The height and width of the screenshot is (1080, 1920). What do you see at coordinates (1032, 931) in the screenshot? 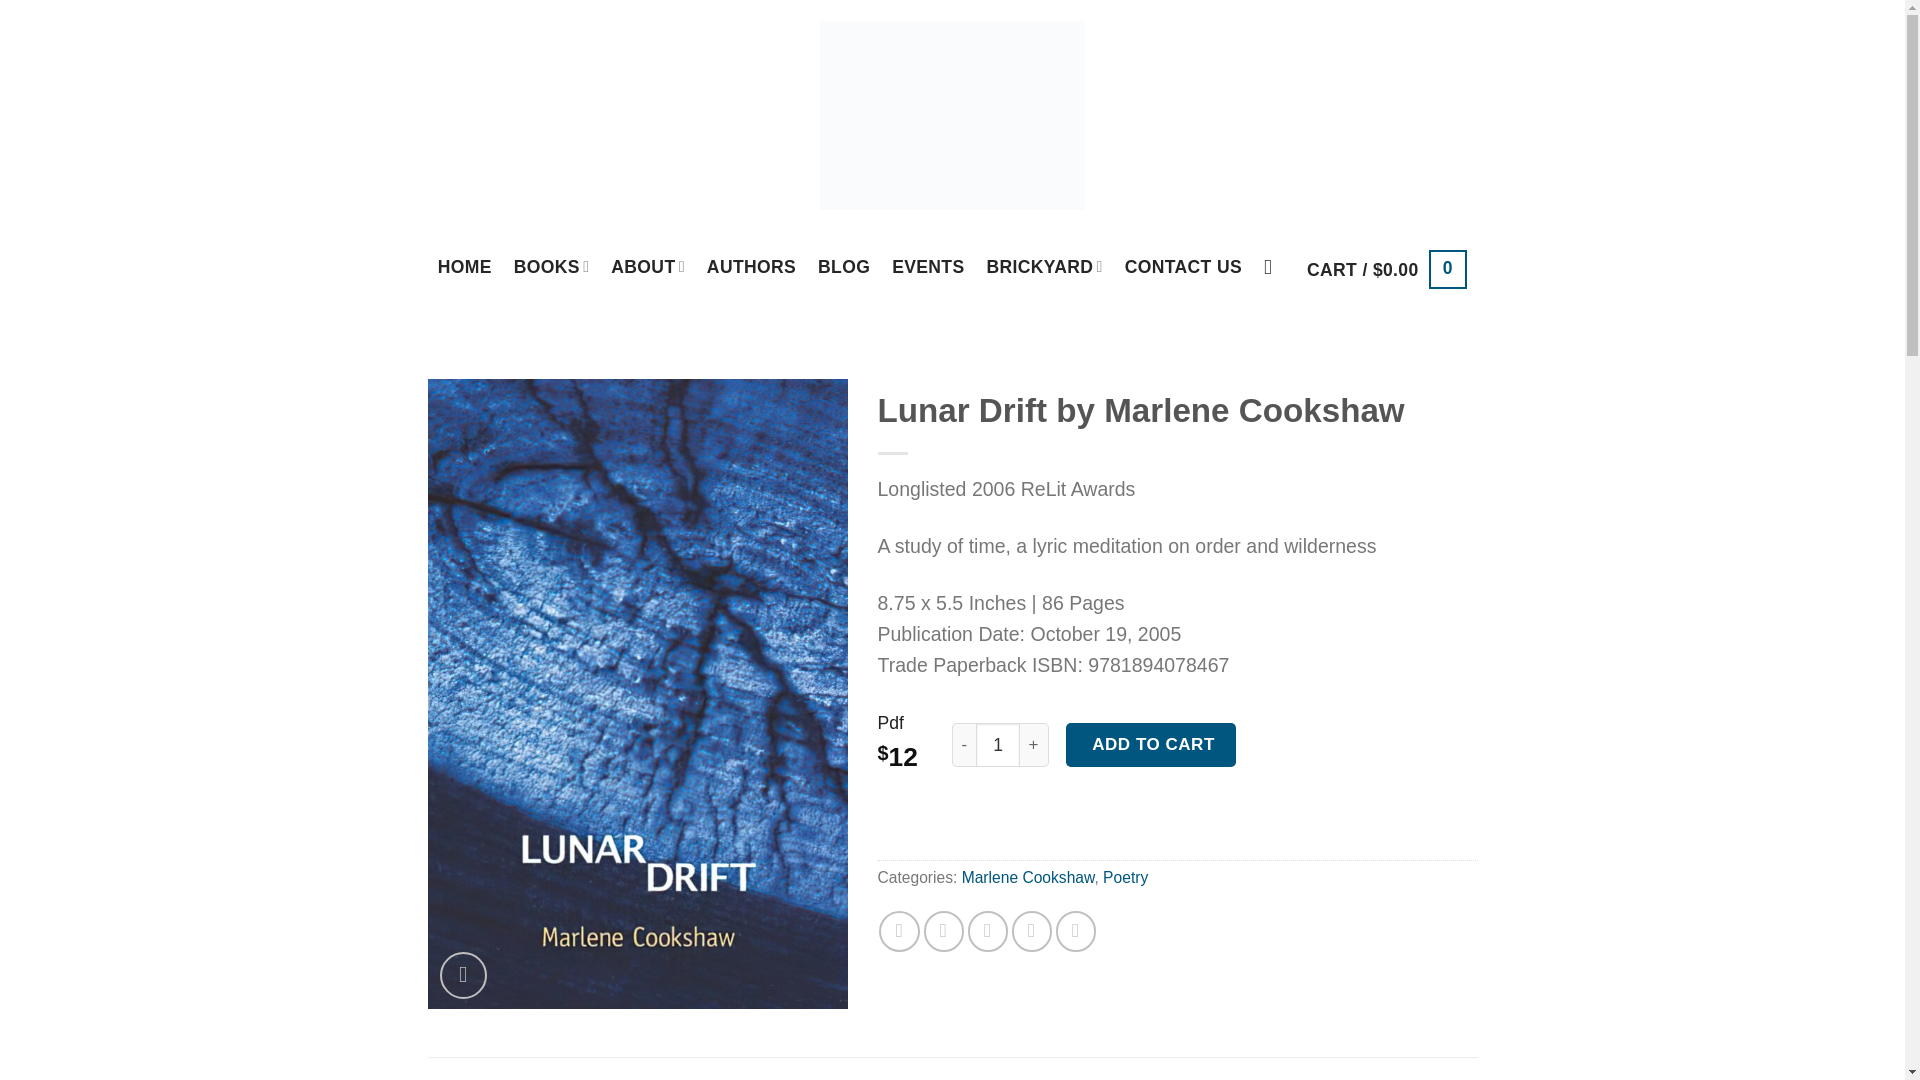
I see `Pin on Pinterest` at bounding box center [1032, 931].